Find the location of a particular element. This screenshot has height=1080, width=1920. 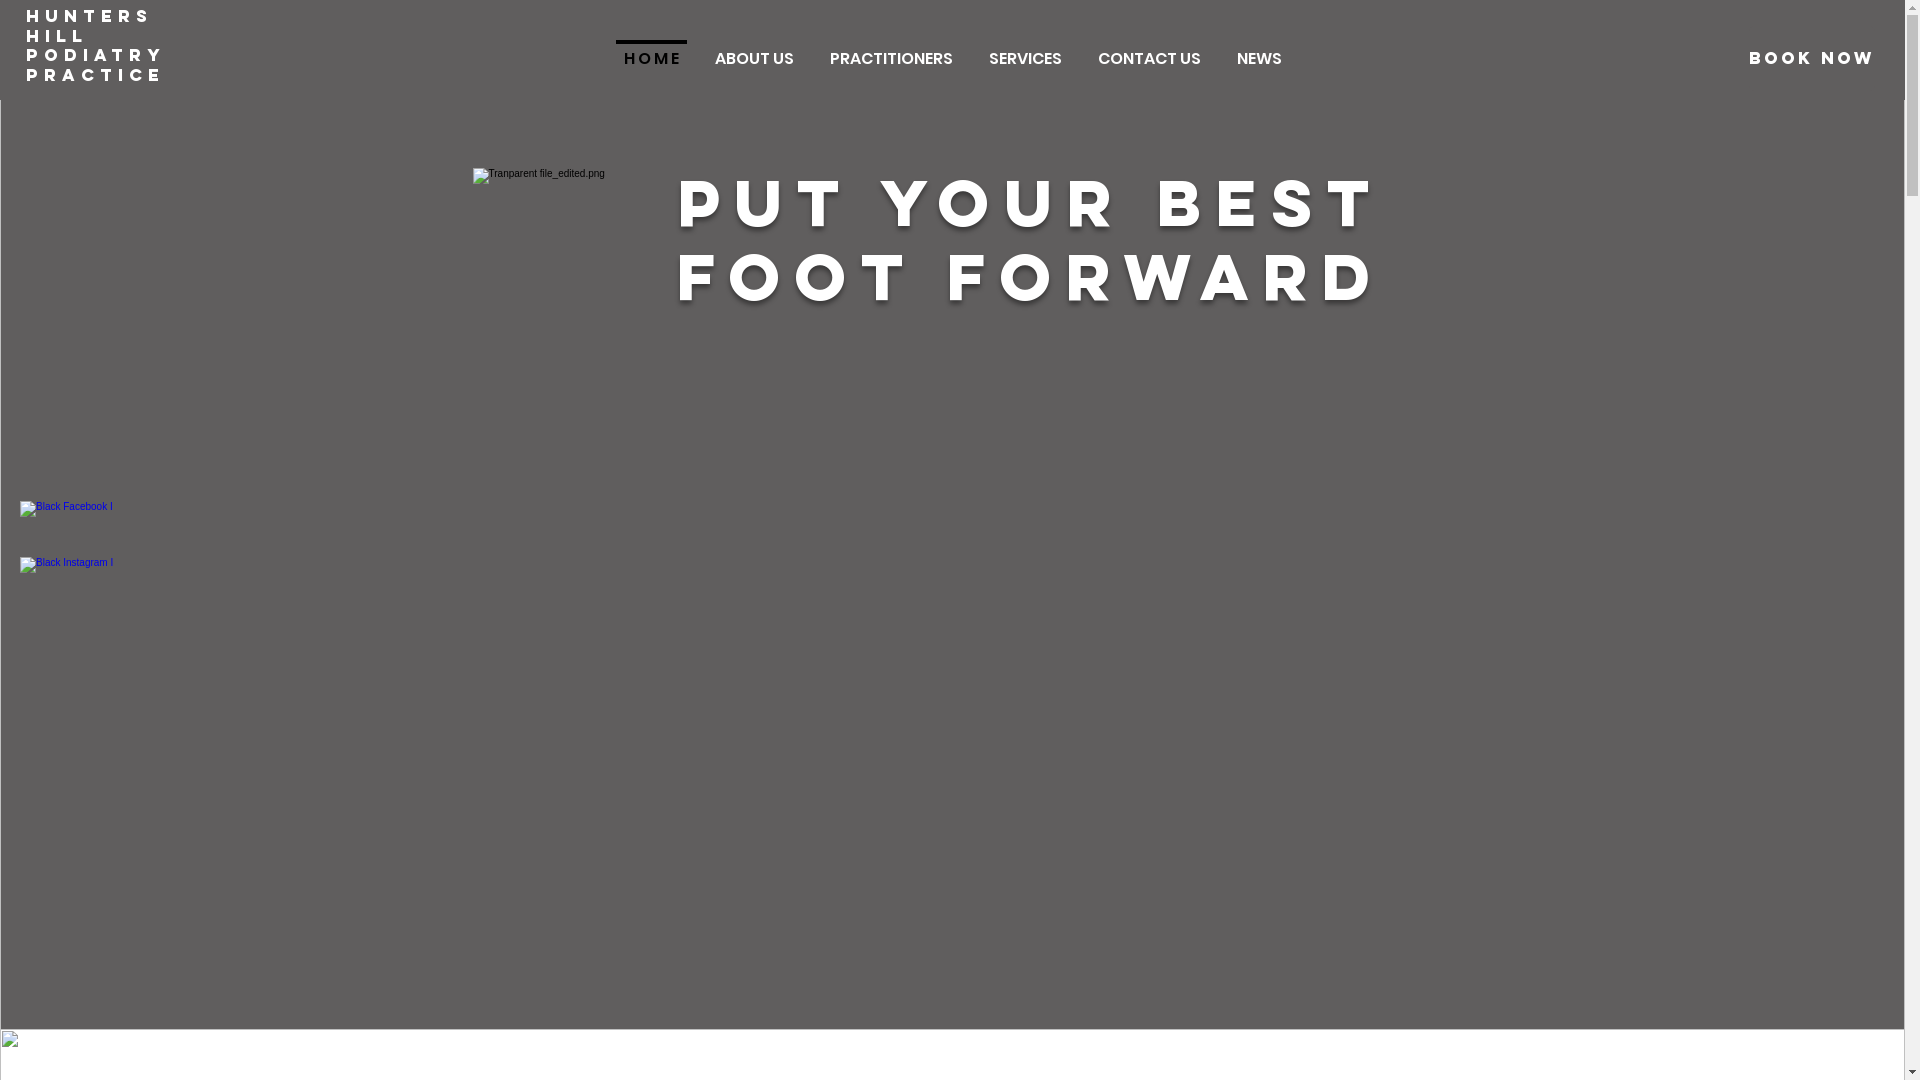

CONTACT US is located at coordinates (1150, 50).